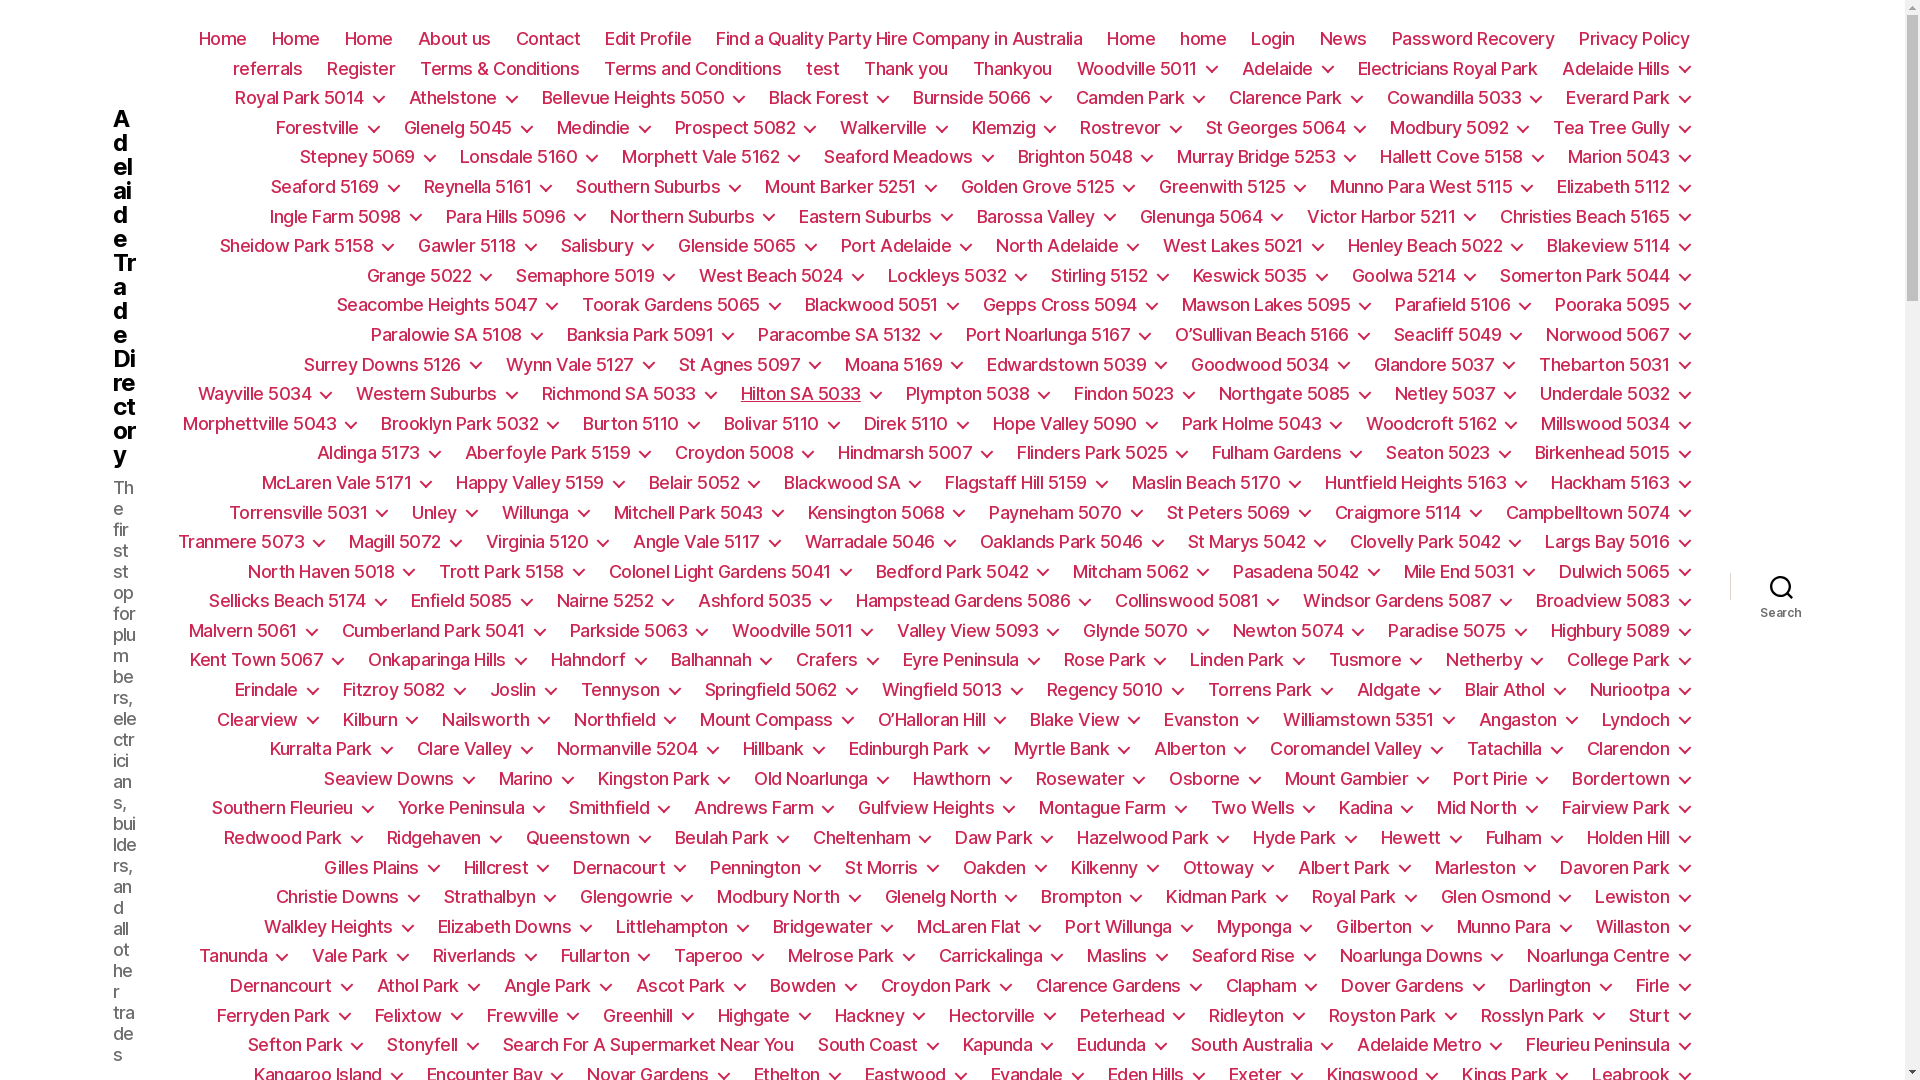  What do you see at coordinates (580, 365) in the screenshot?
I see `Wynn Vale 5127` at bounding box center [580, 365].